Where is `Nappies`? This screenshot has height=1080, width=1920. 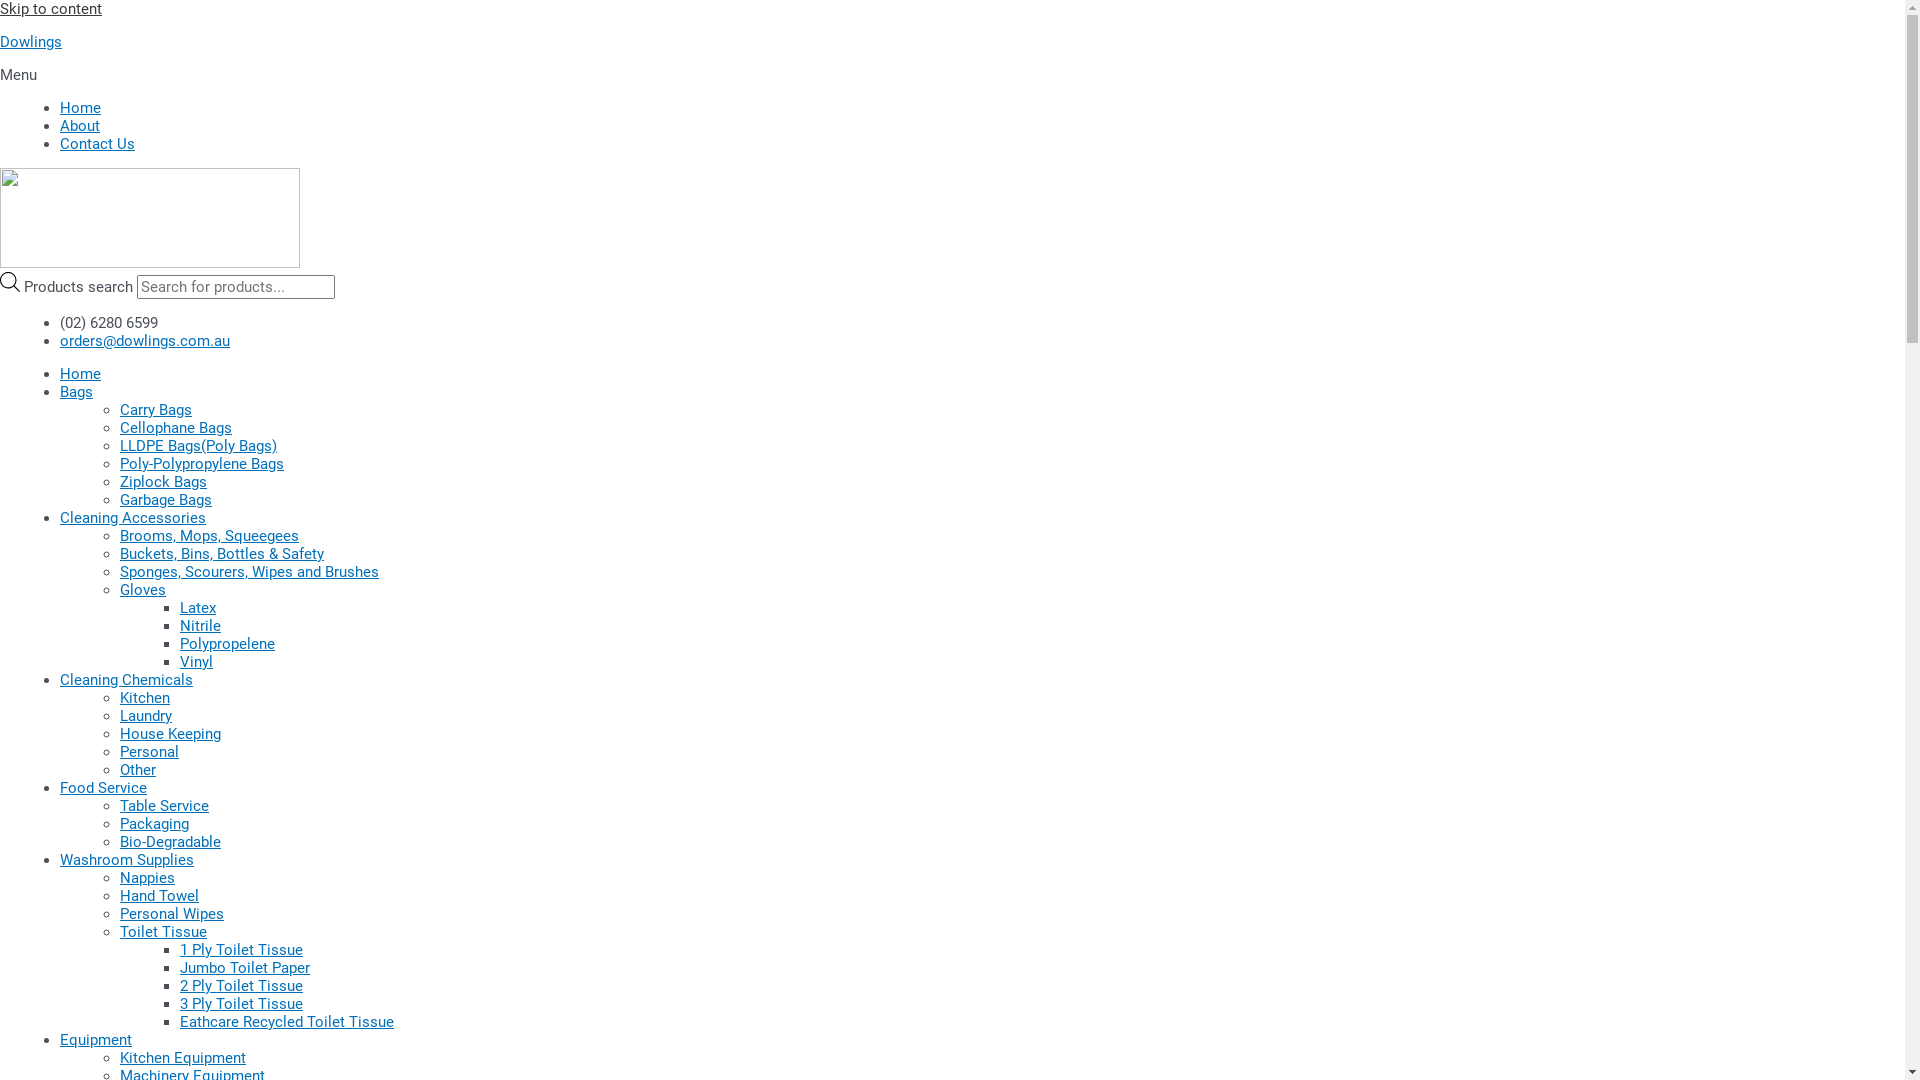 Nappies is located at coordinates (148, 878).